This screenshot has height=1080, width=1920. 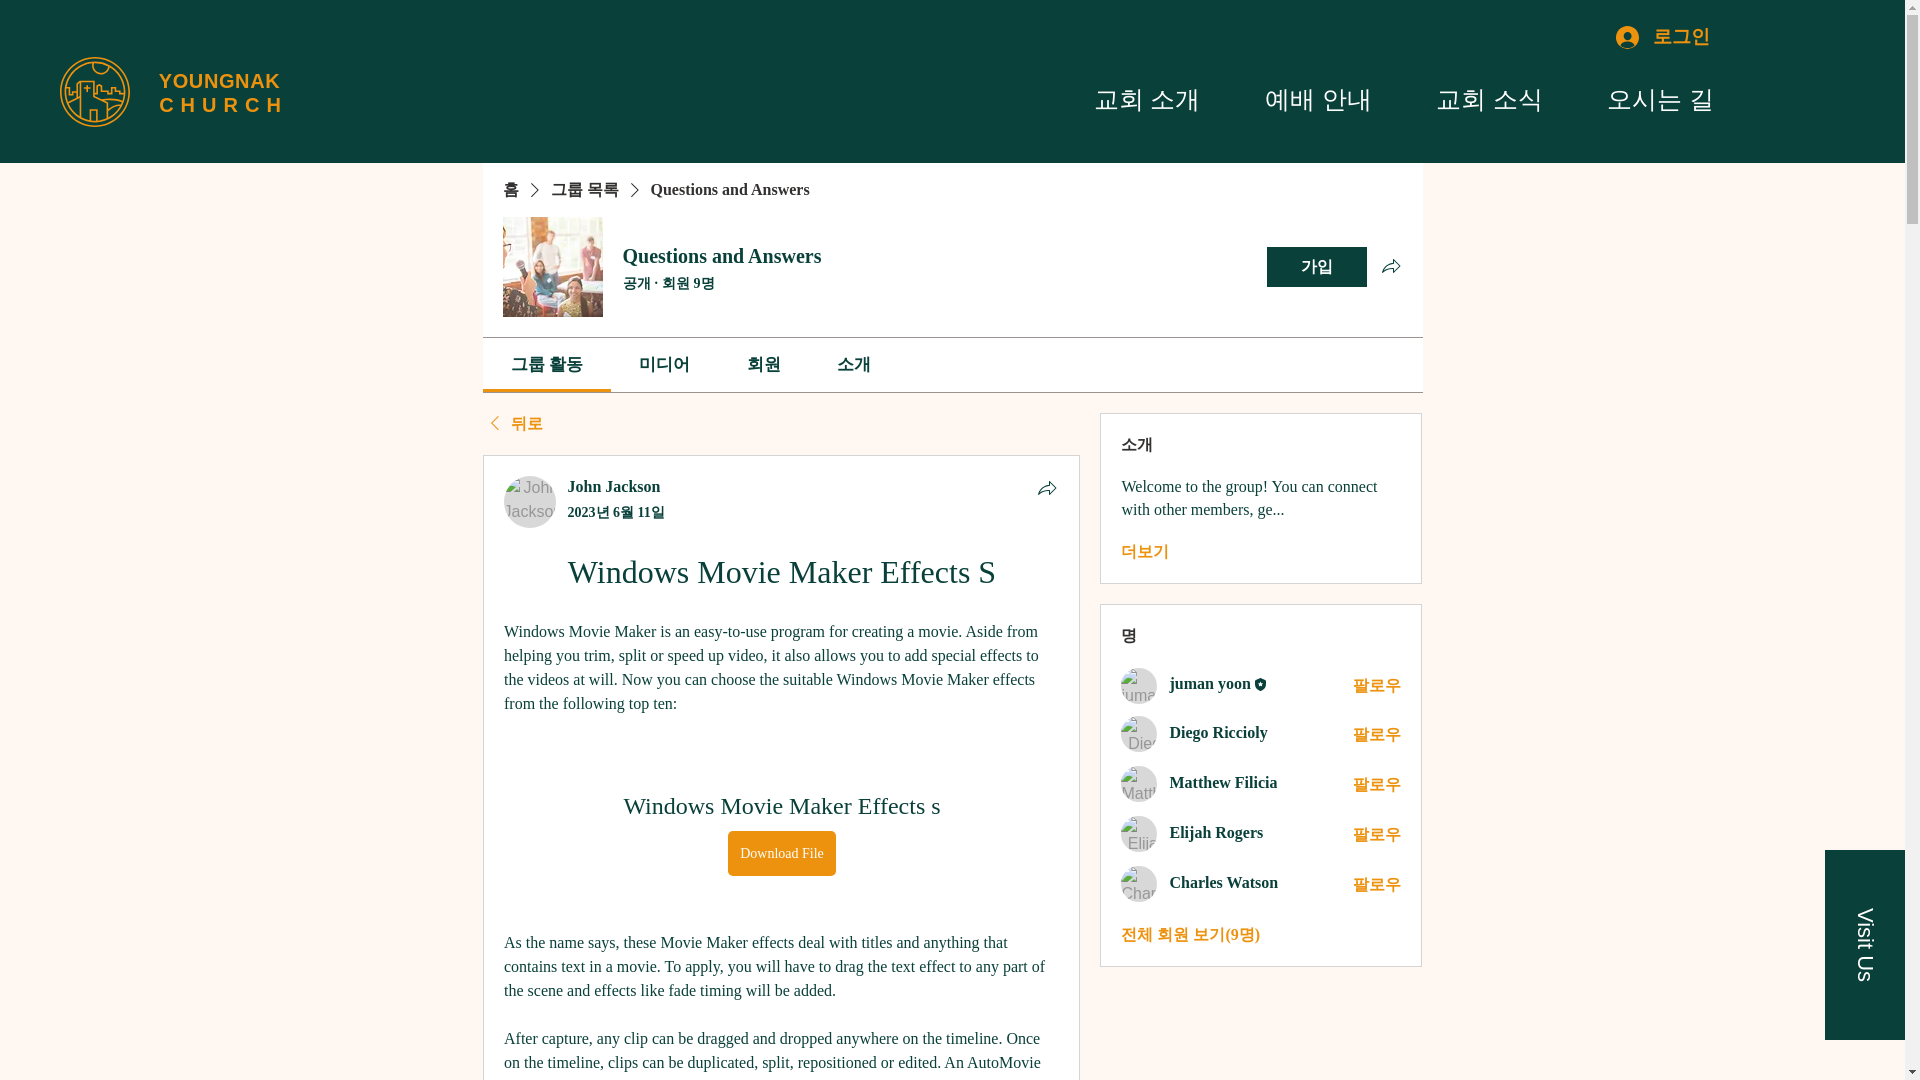 What do you see at coordinates (1139, 734) in the screenshot?
I see `Diego Riccioly` at bounding box center [1139, 734].